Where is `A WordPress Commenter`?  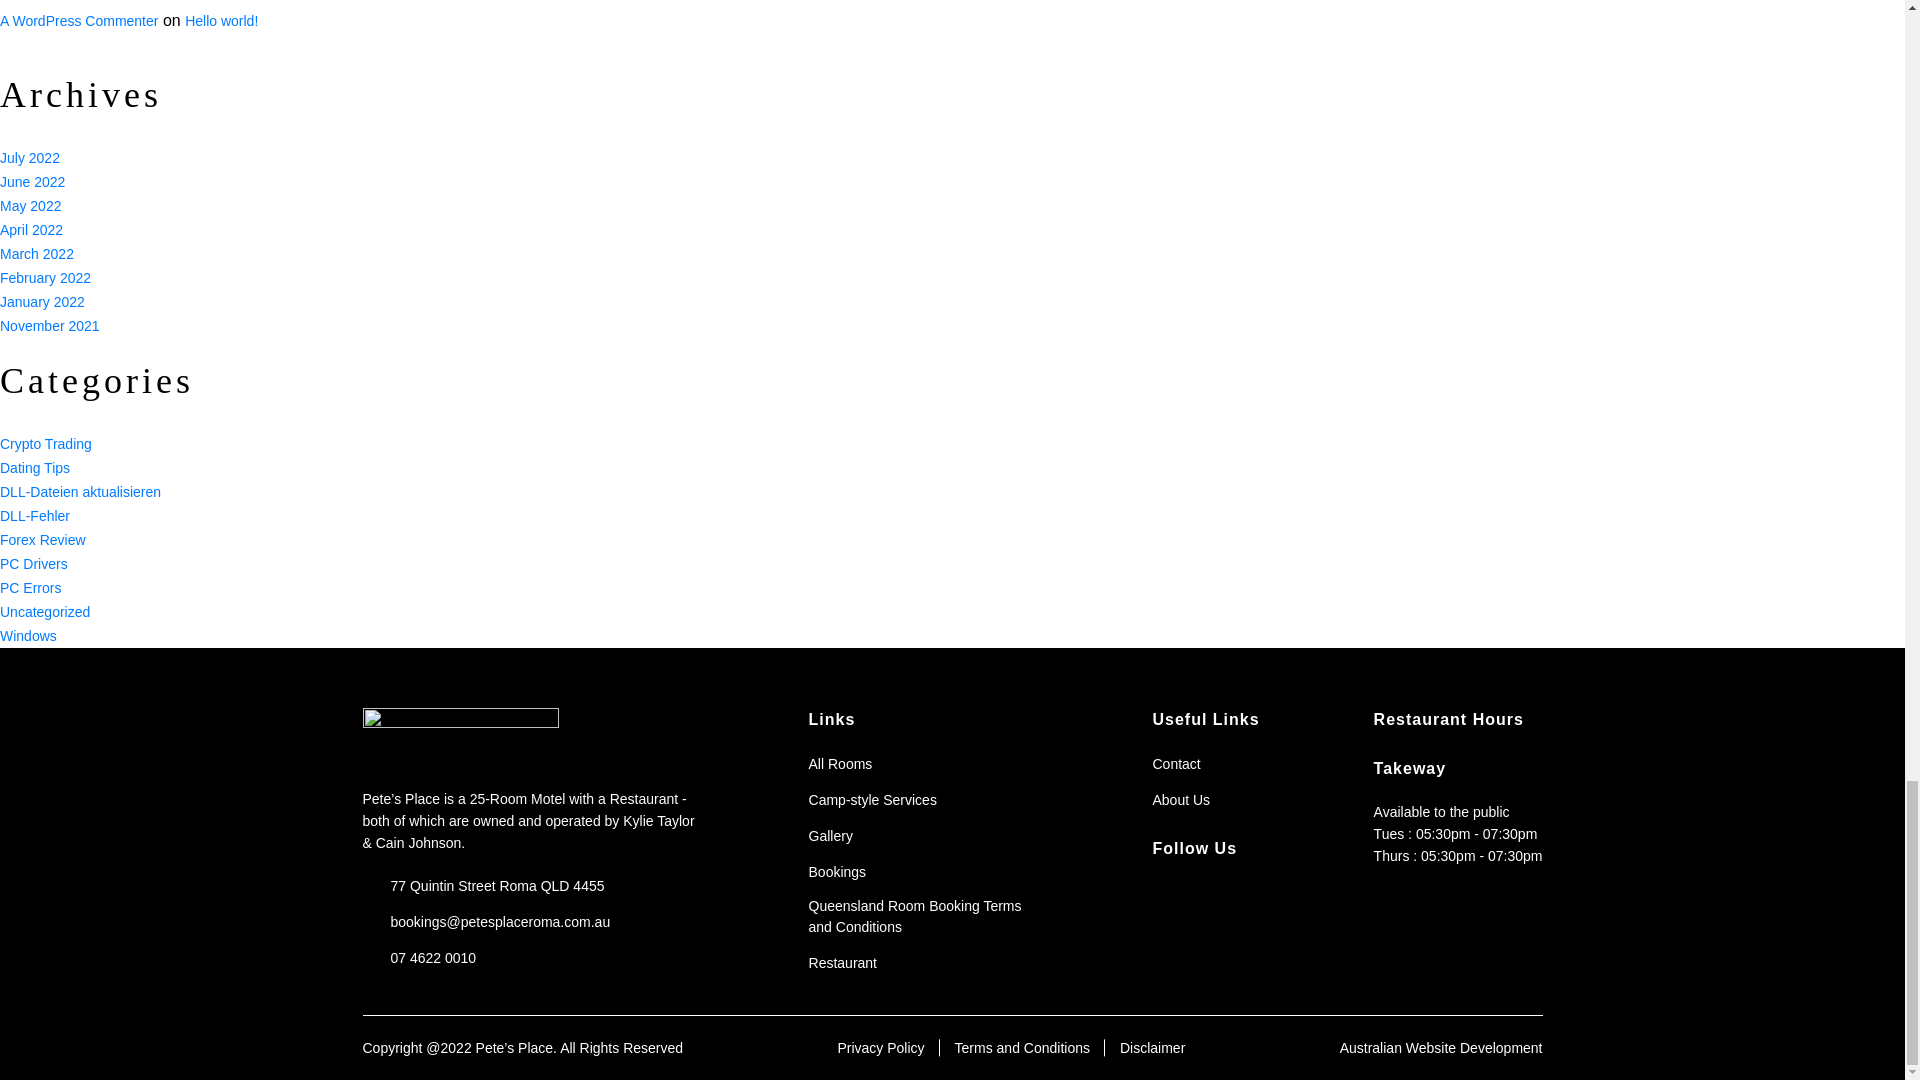
A WordPress Commenter is located at coordinates (78, 20).